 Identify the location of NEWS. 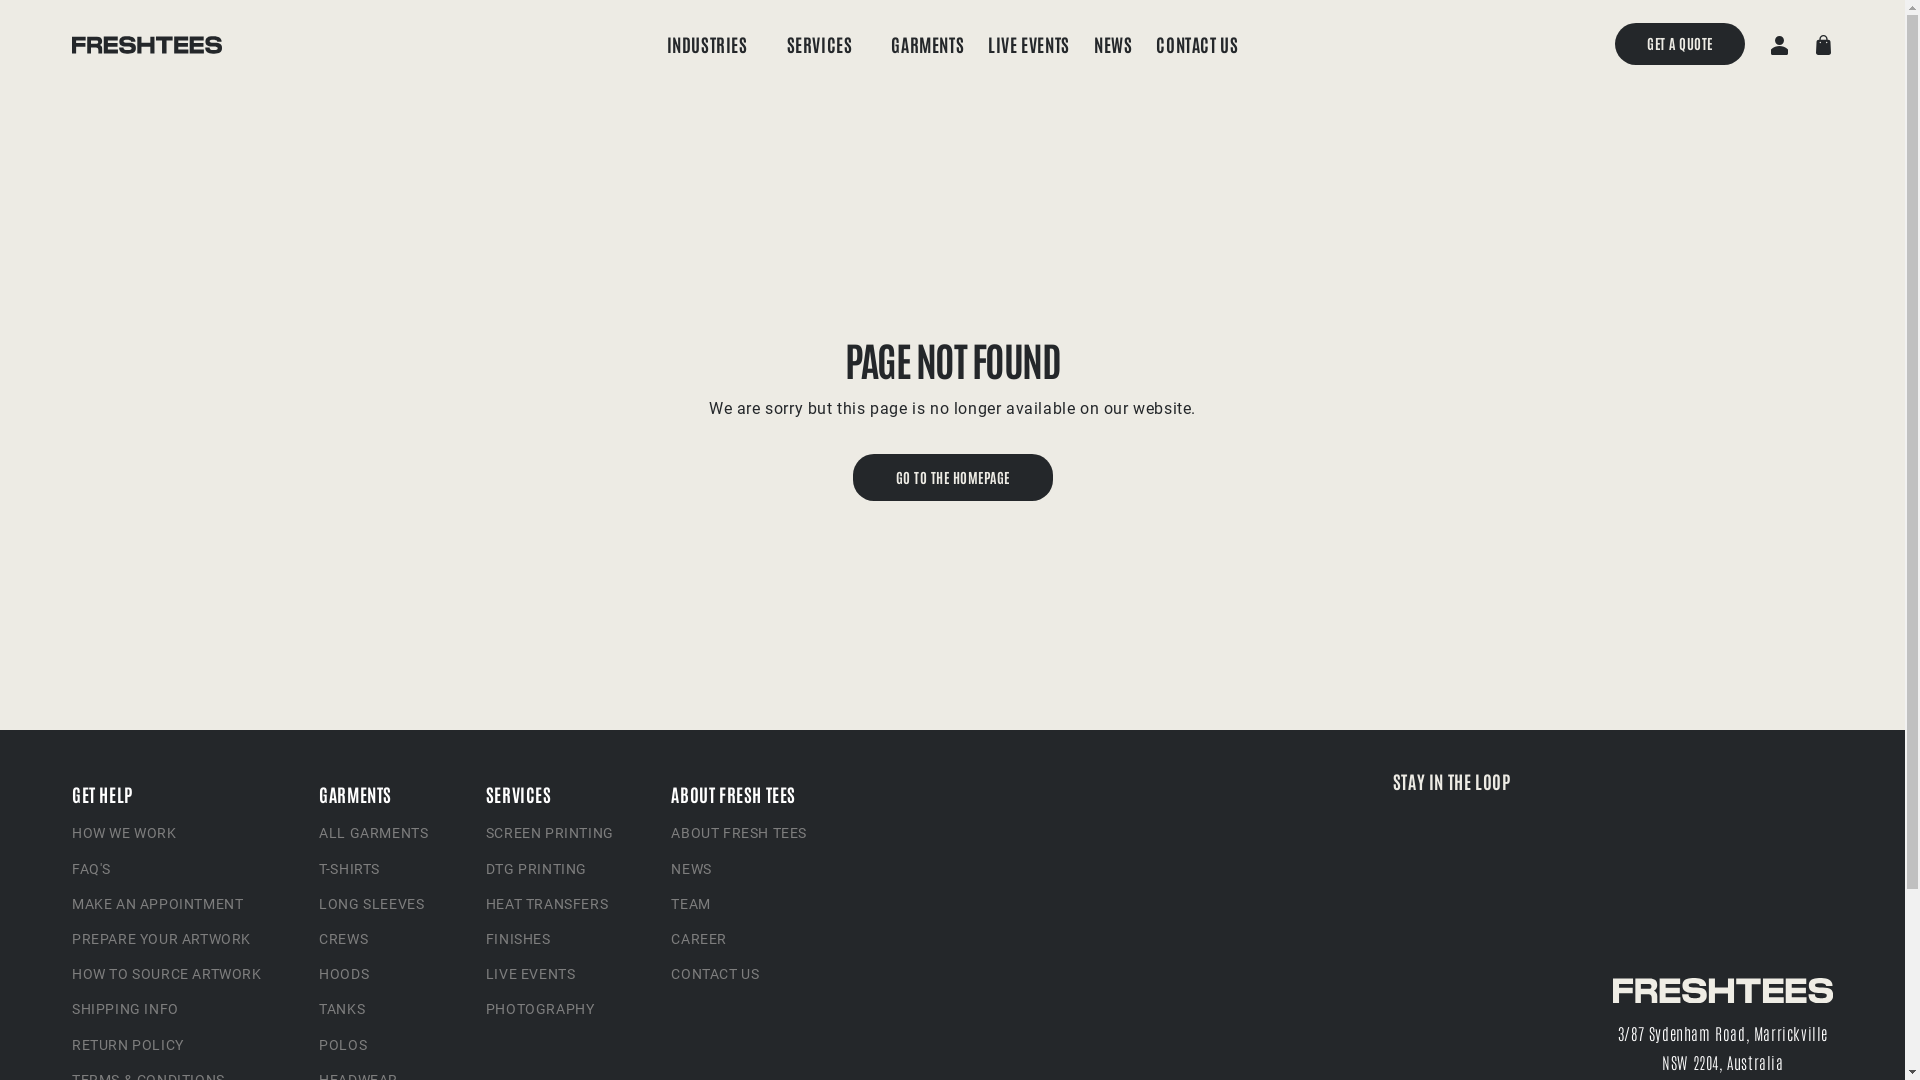
(691, 870).